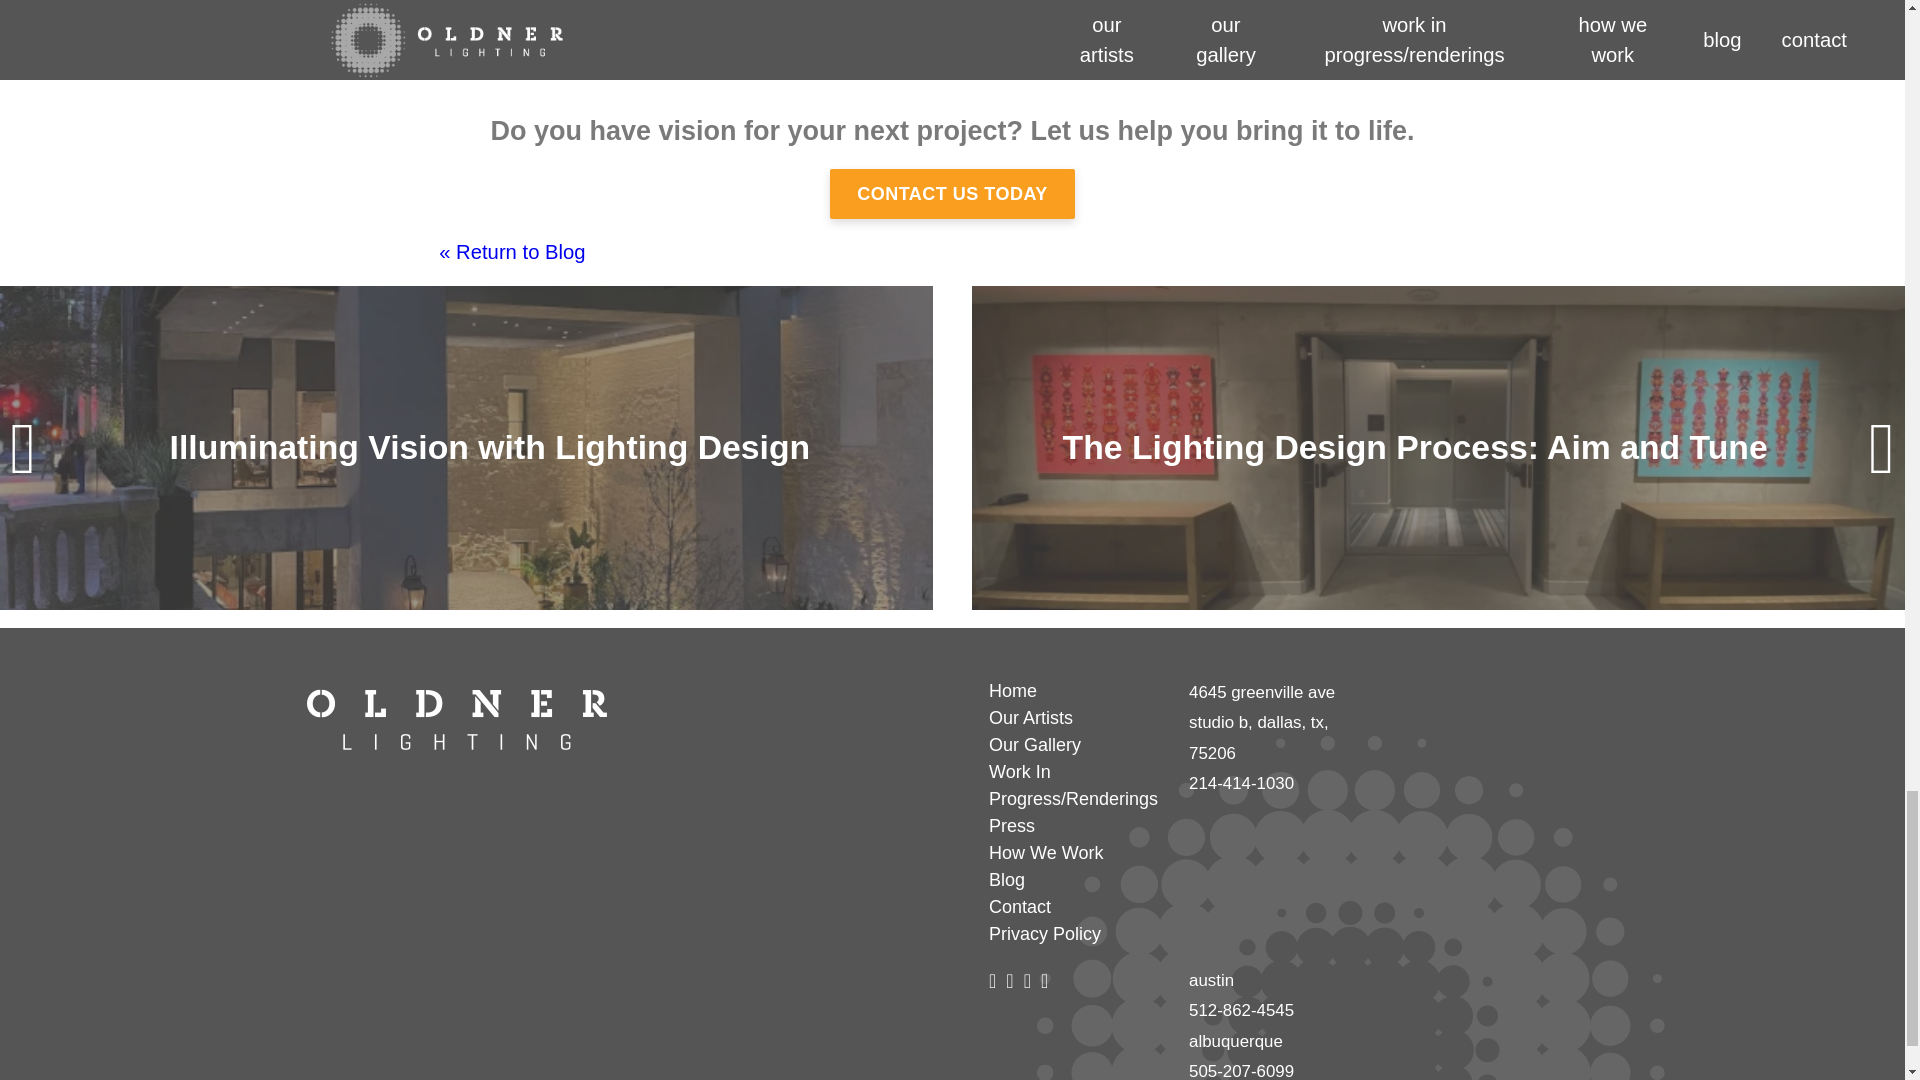 Image resolution: width=1920 pixels, height=1080 pixels. I want to click on Press, so click(1076, 826).